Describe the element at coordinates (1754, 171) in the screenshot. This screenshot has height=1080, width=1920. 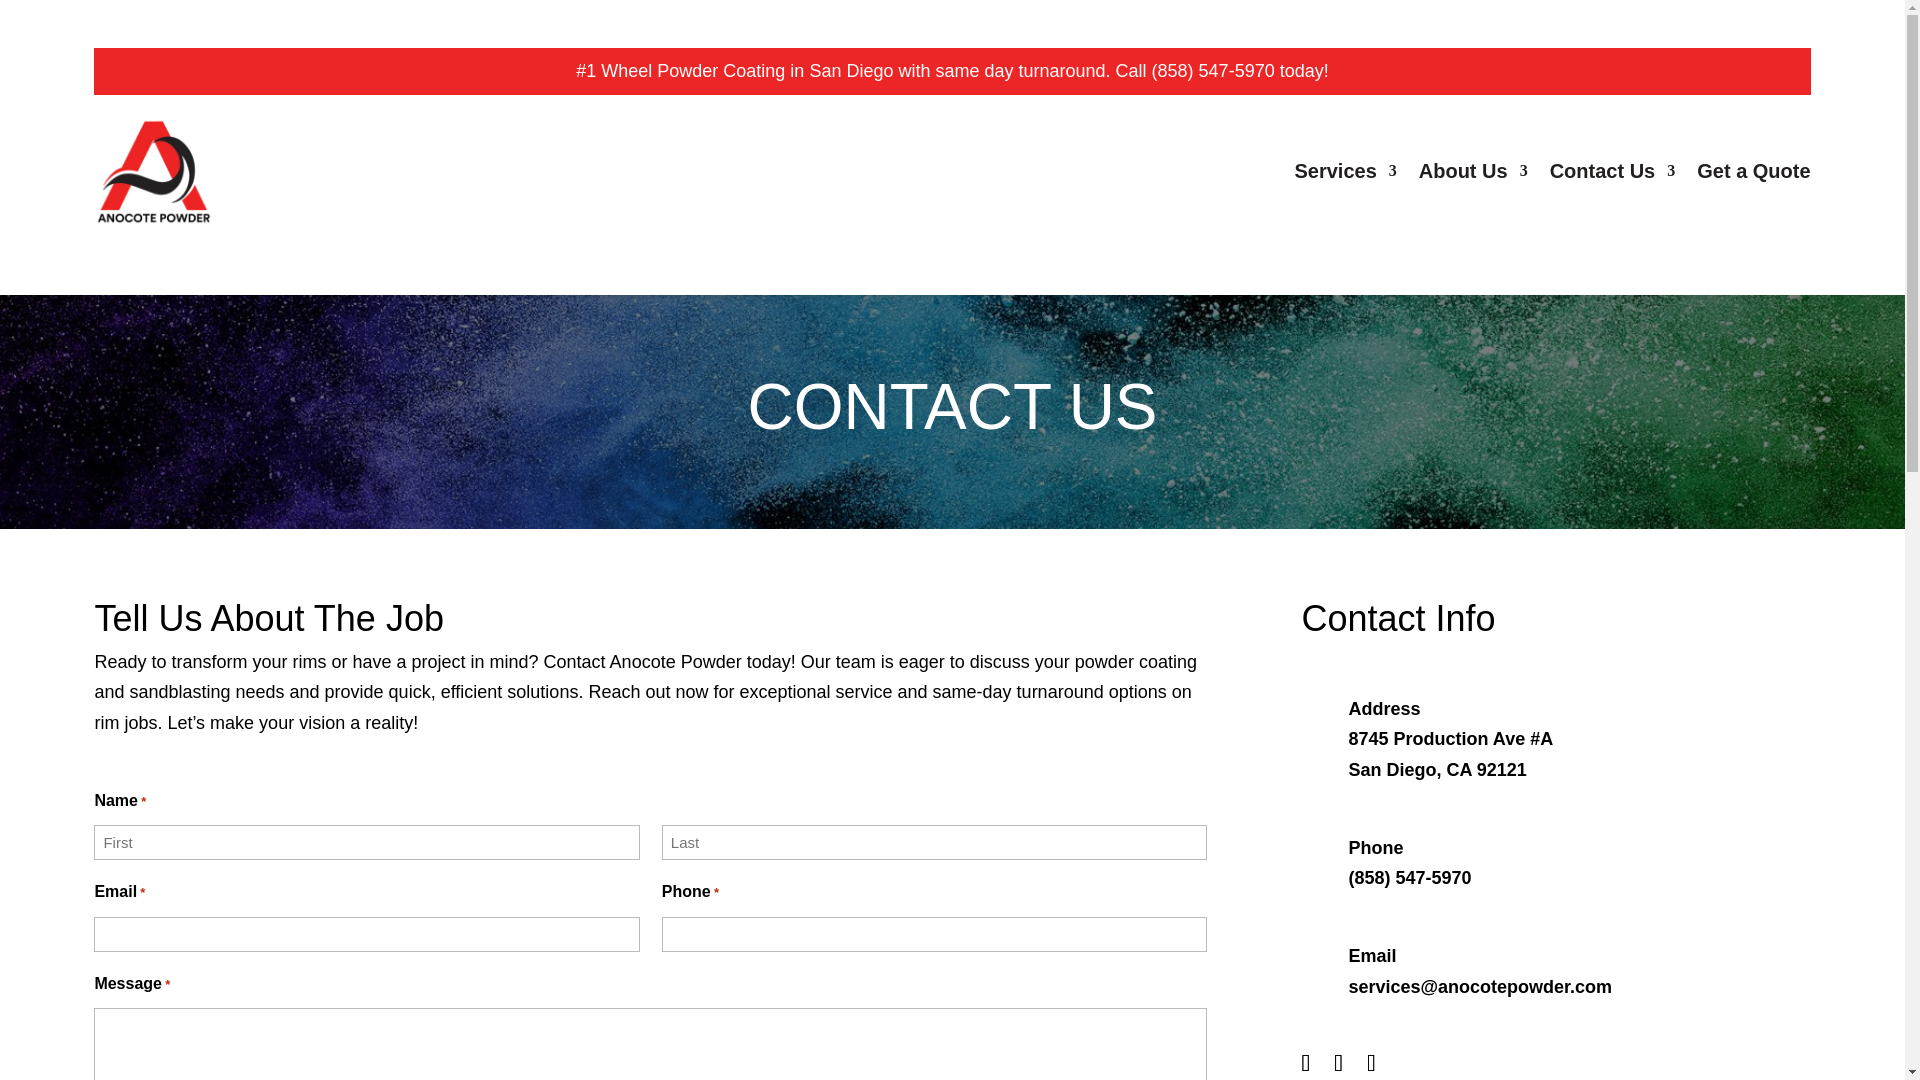
I see `Get a Quote` at that location.